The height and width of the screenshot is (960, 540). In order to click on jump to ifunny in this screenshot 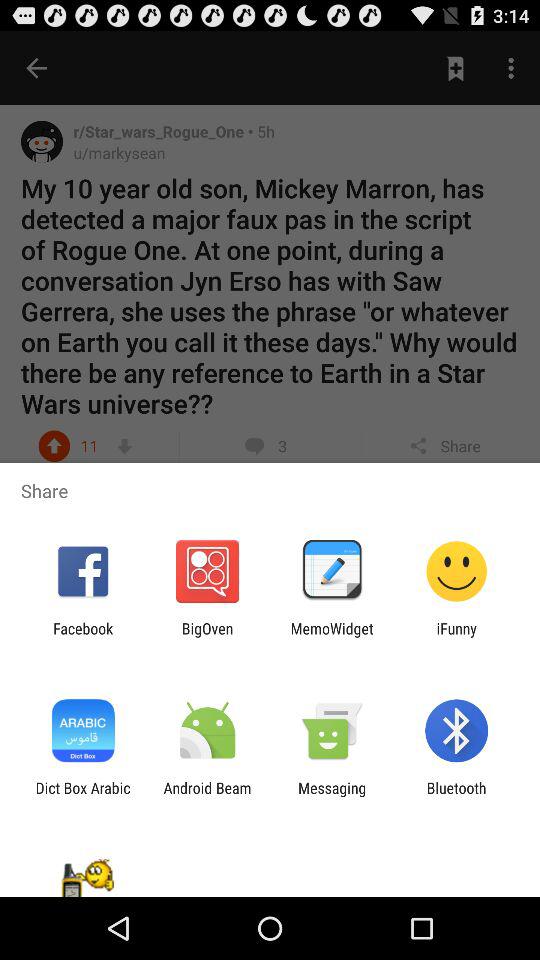, I will do `click(456, 637)`.